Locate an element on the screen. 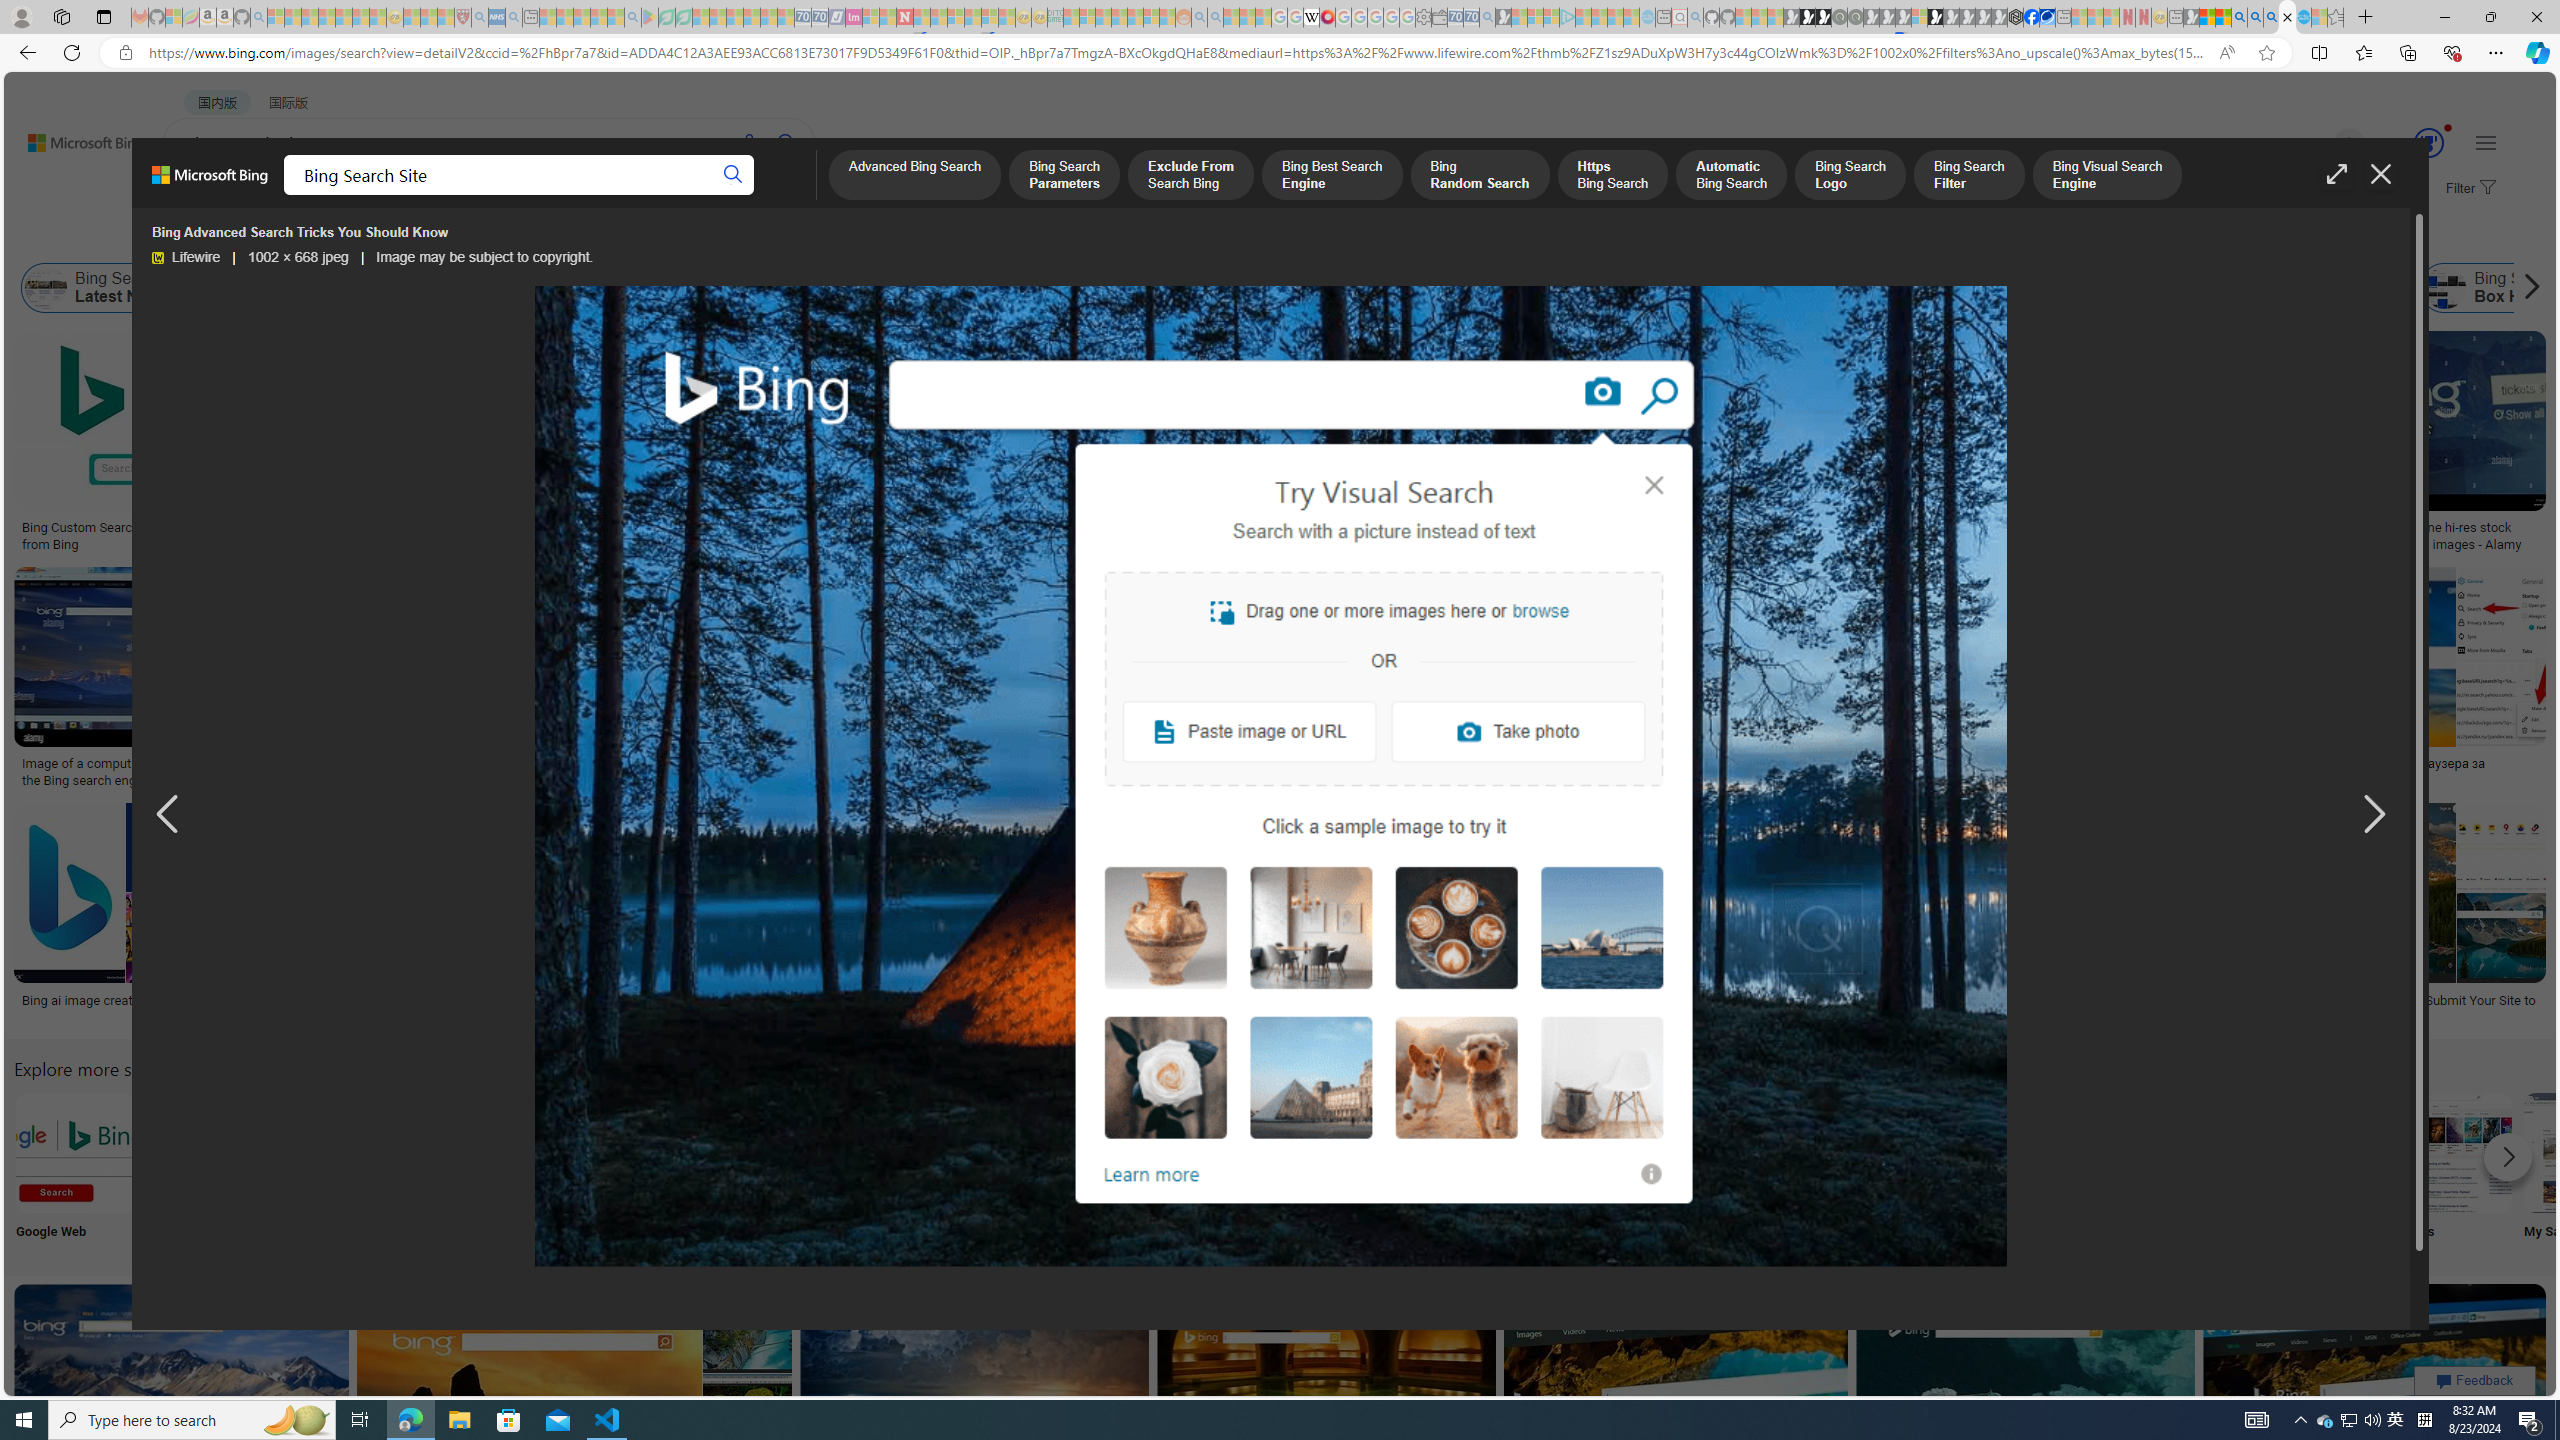  Dropdown Menu is located at coordinates (794, 196).